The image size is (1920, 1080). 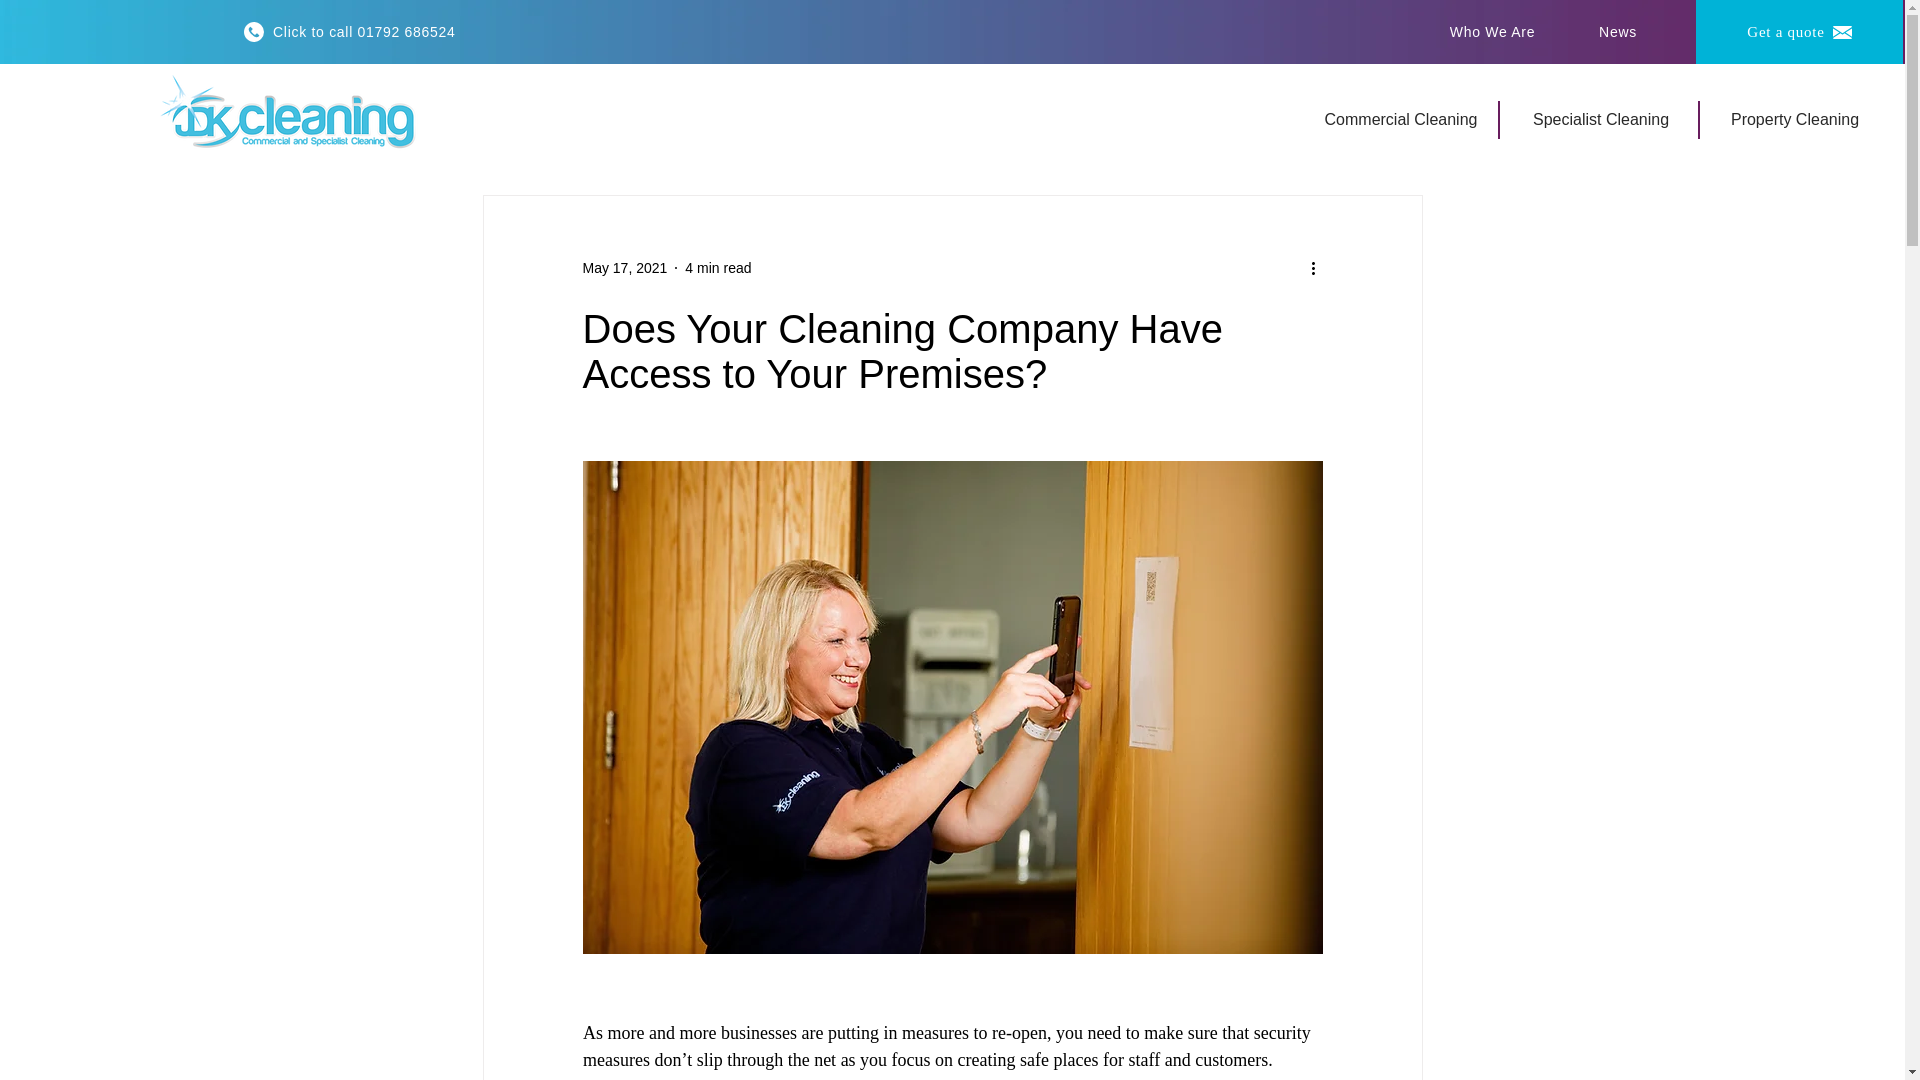 What do you see at coordinates (1796, 120) in the screenshot?
I see `Property Cleaning` at bounding box center [1796, 120].